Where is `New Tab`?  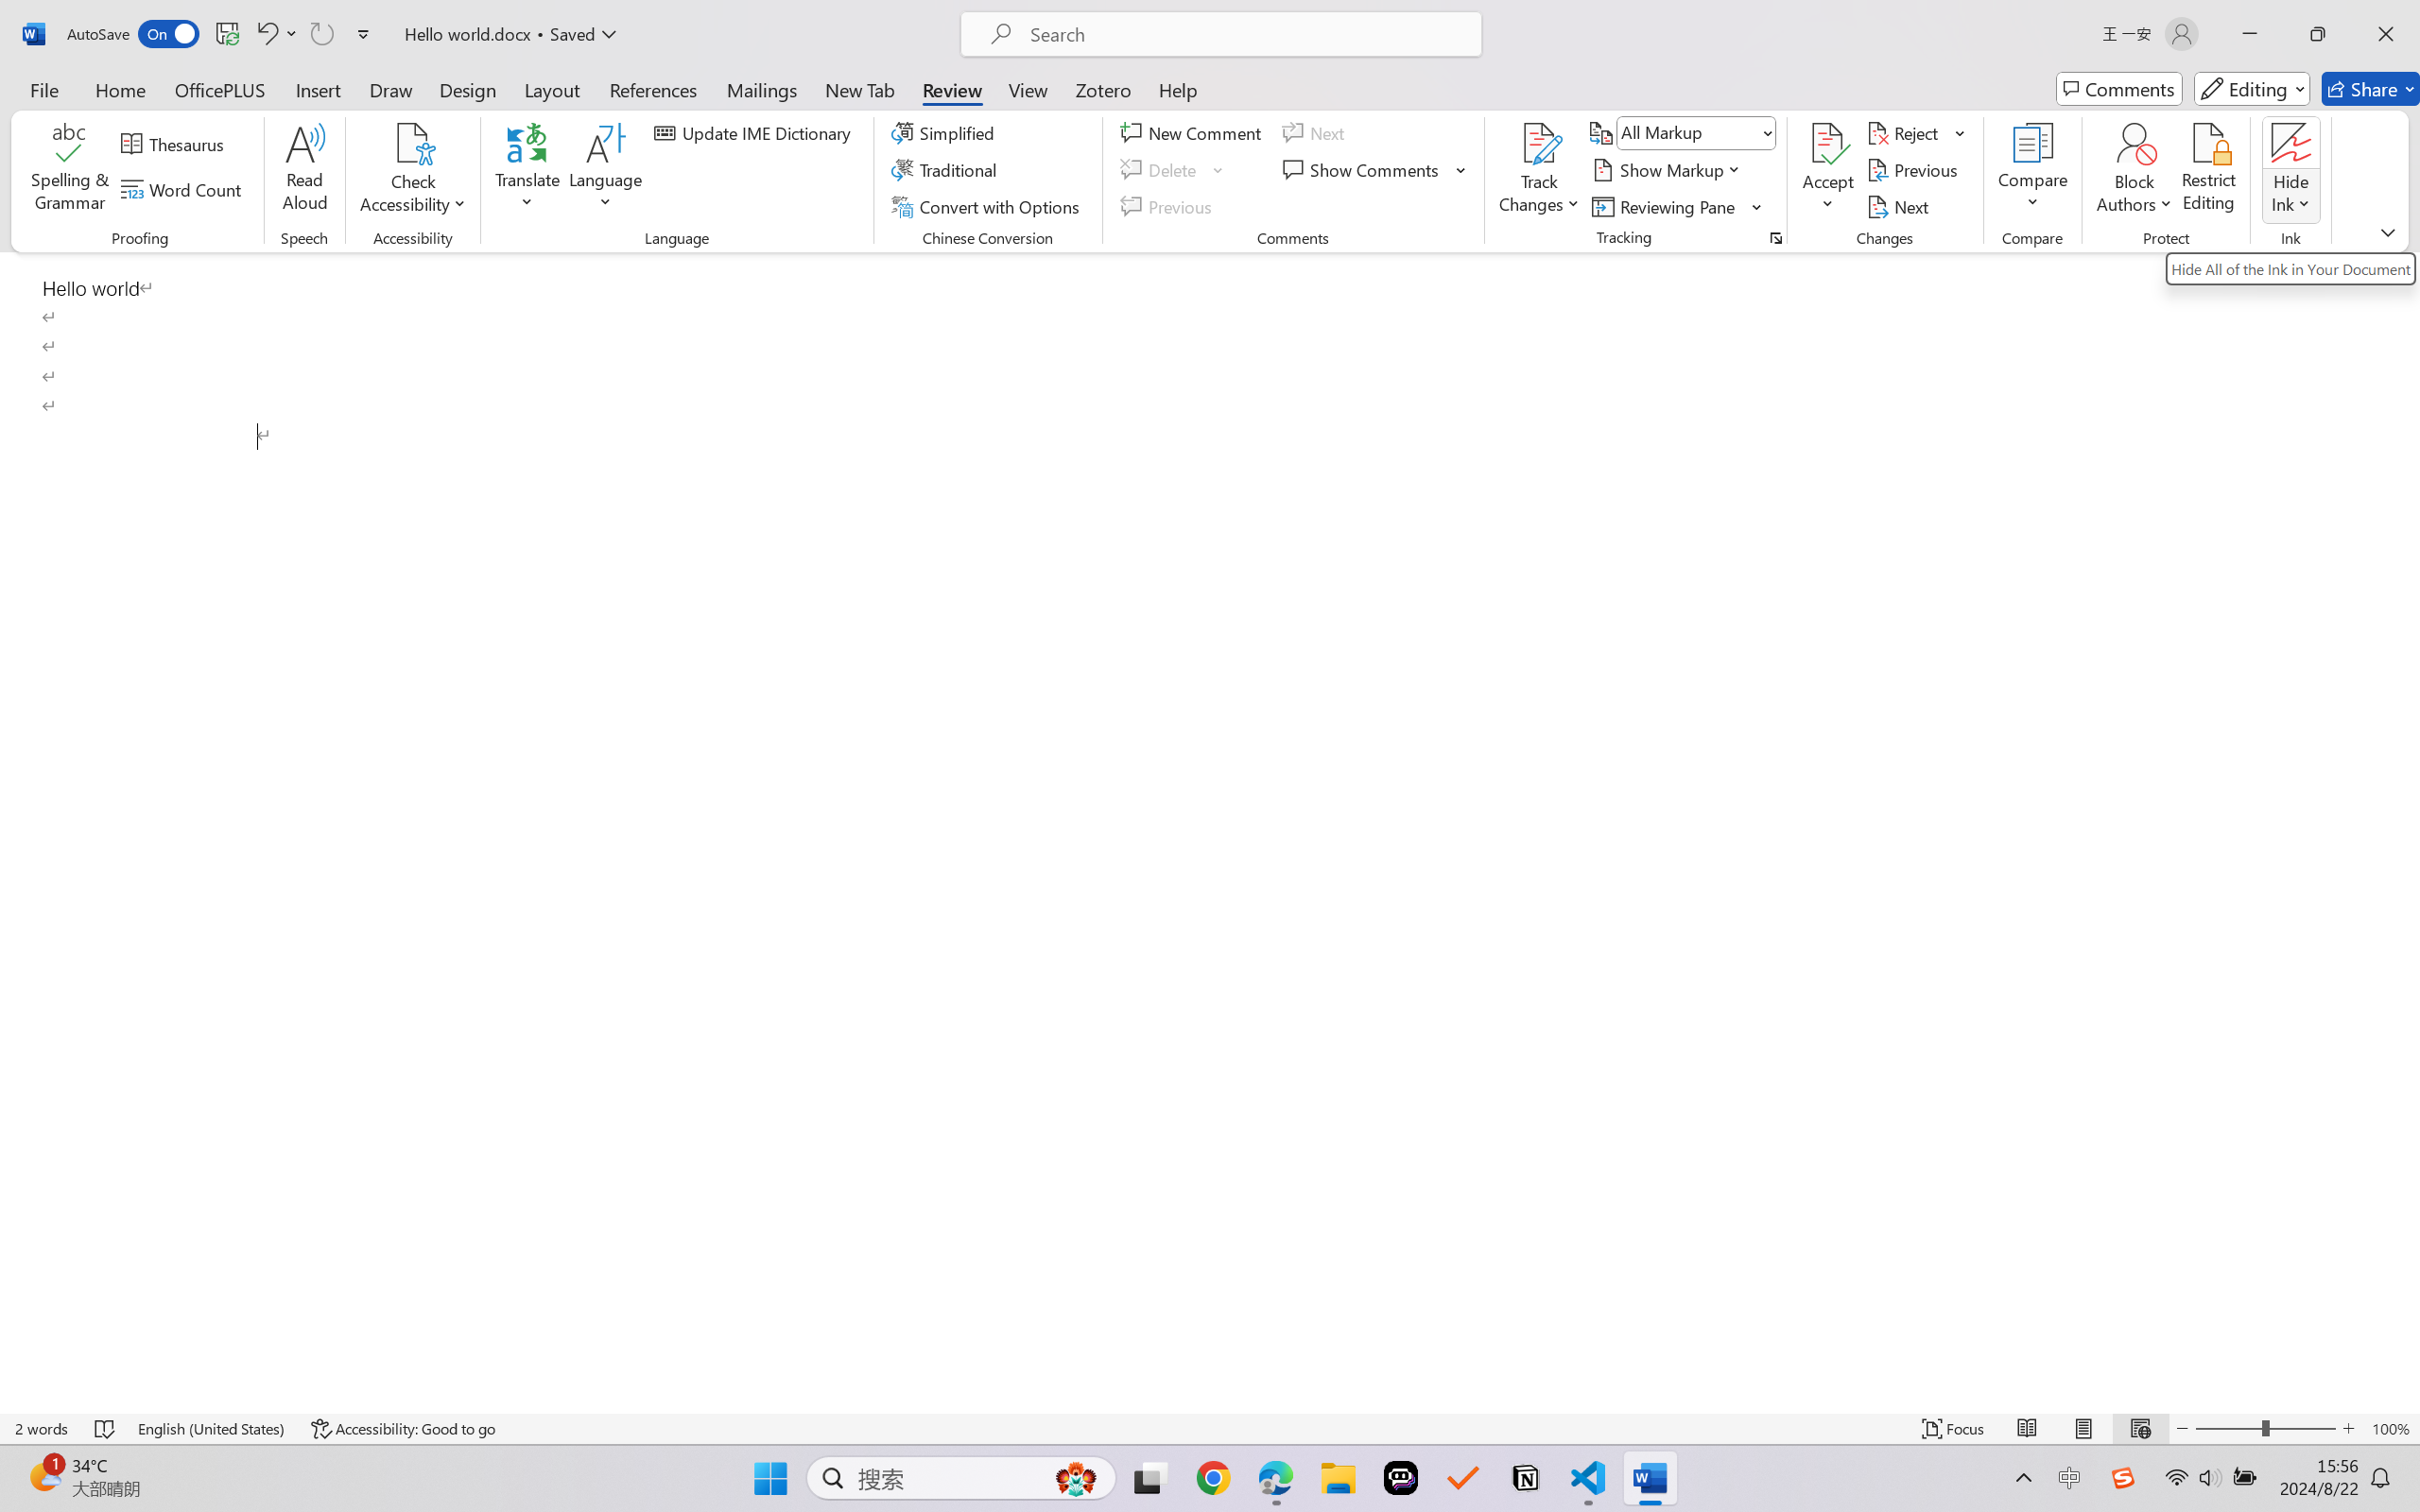 New Tab is located at coordinates (860, 89).